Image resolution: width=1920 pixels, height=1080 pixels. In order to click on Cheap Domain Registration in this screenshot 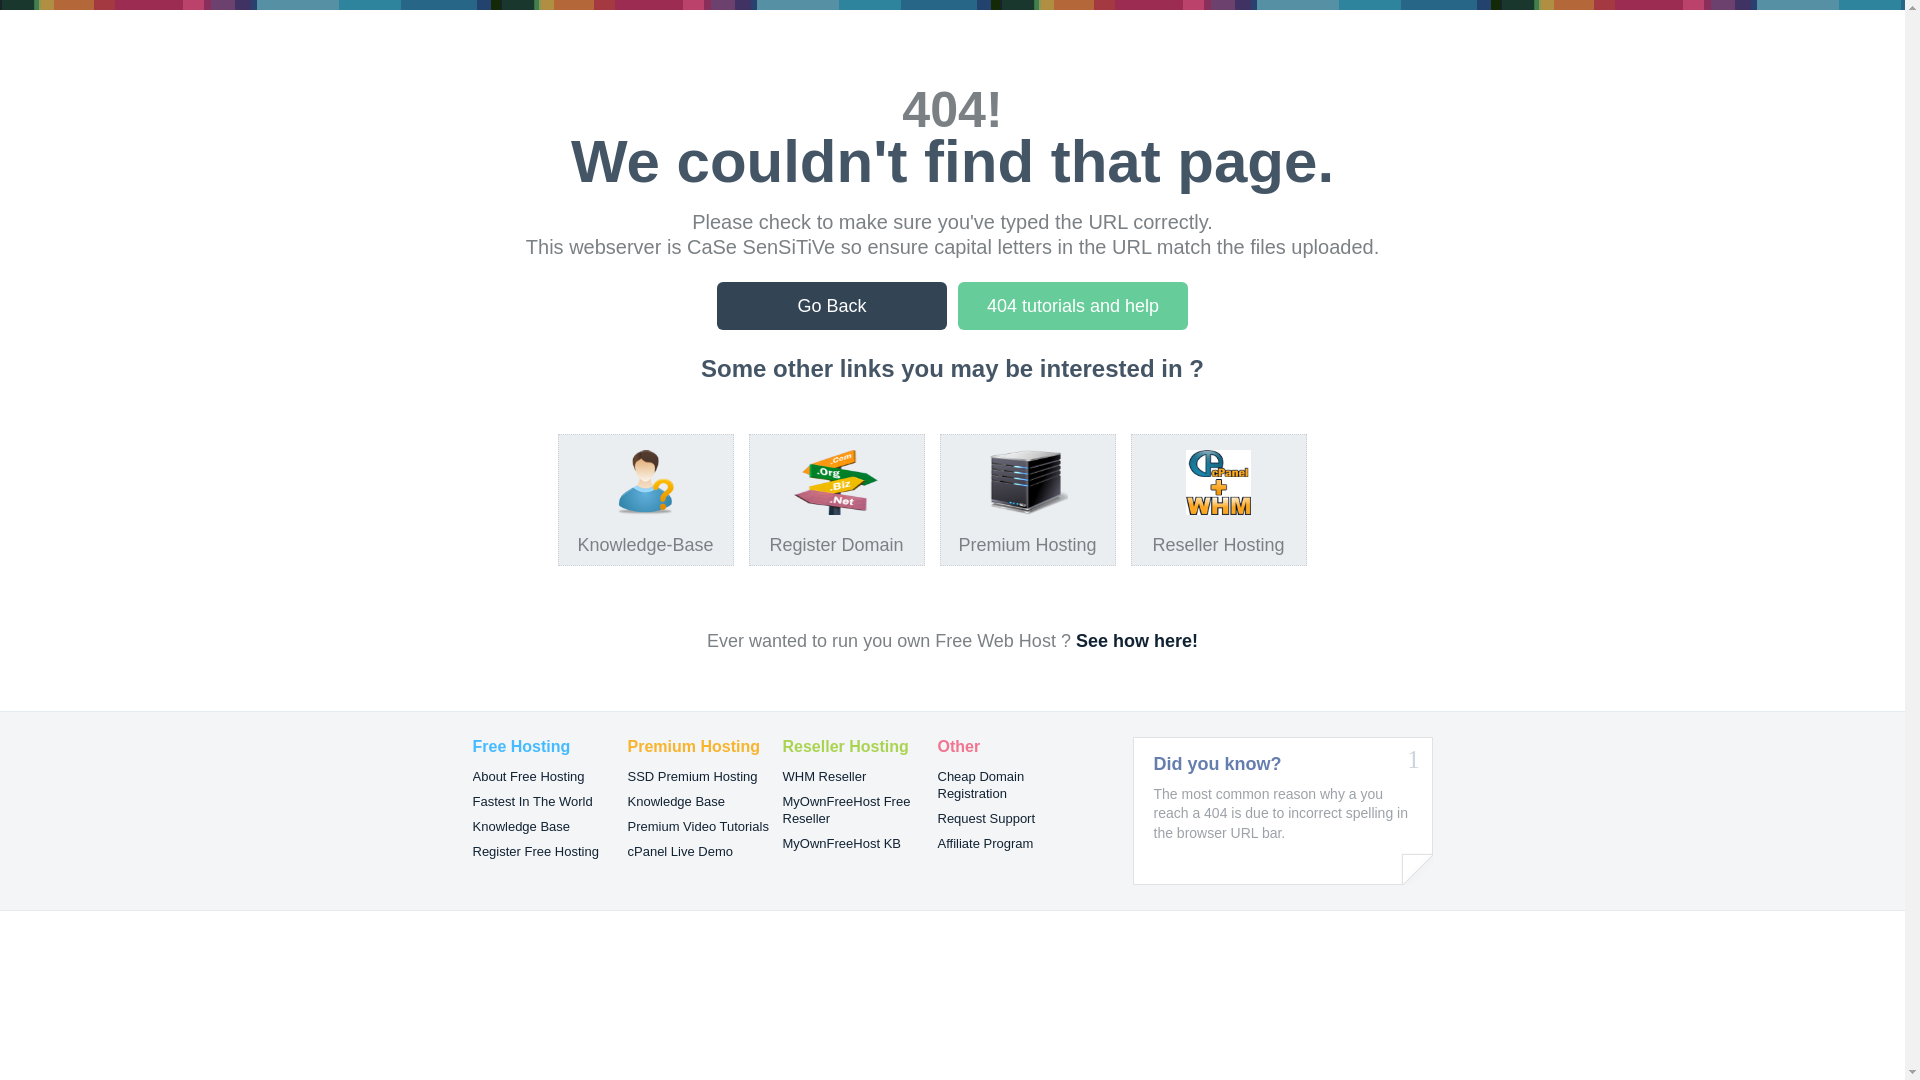, I will do `click(982, 785)`.